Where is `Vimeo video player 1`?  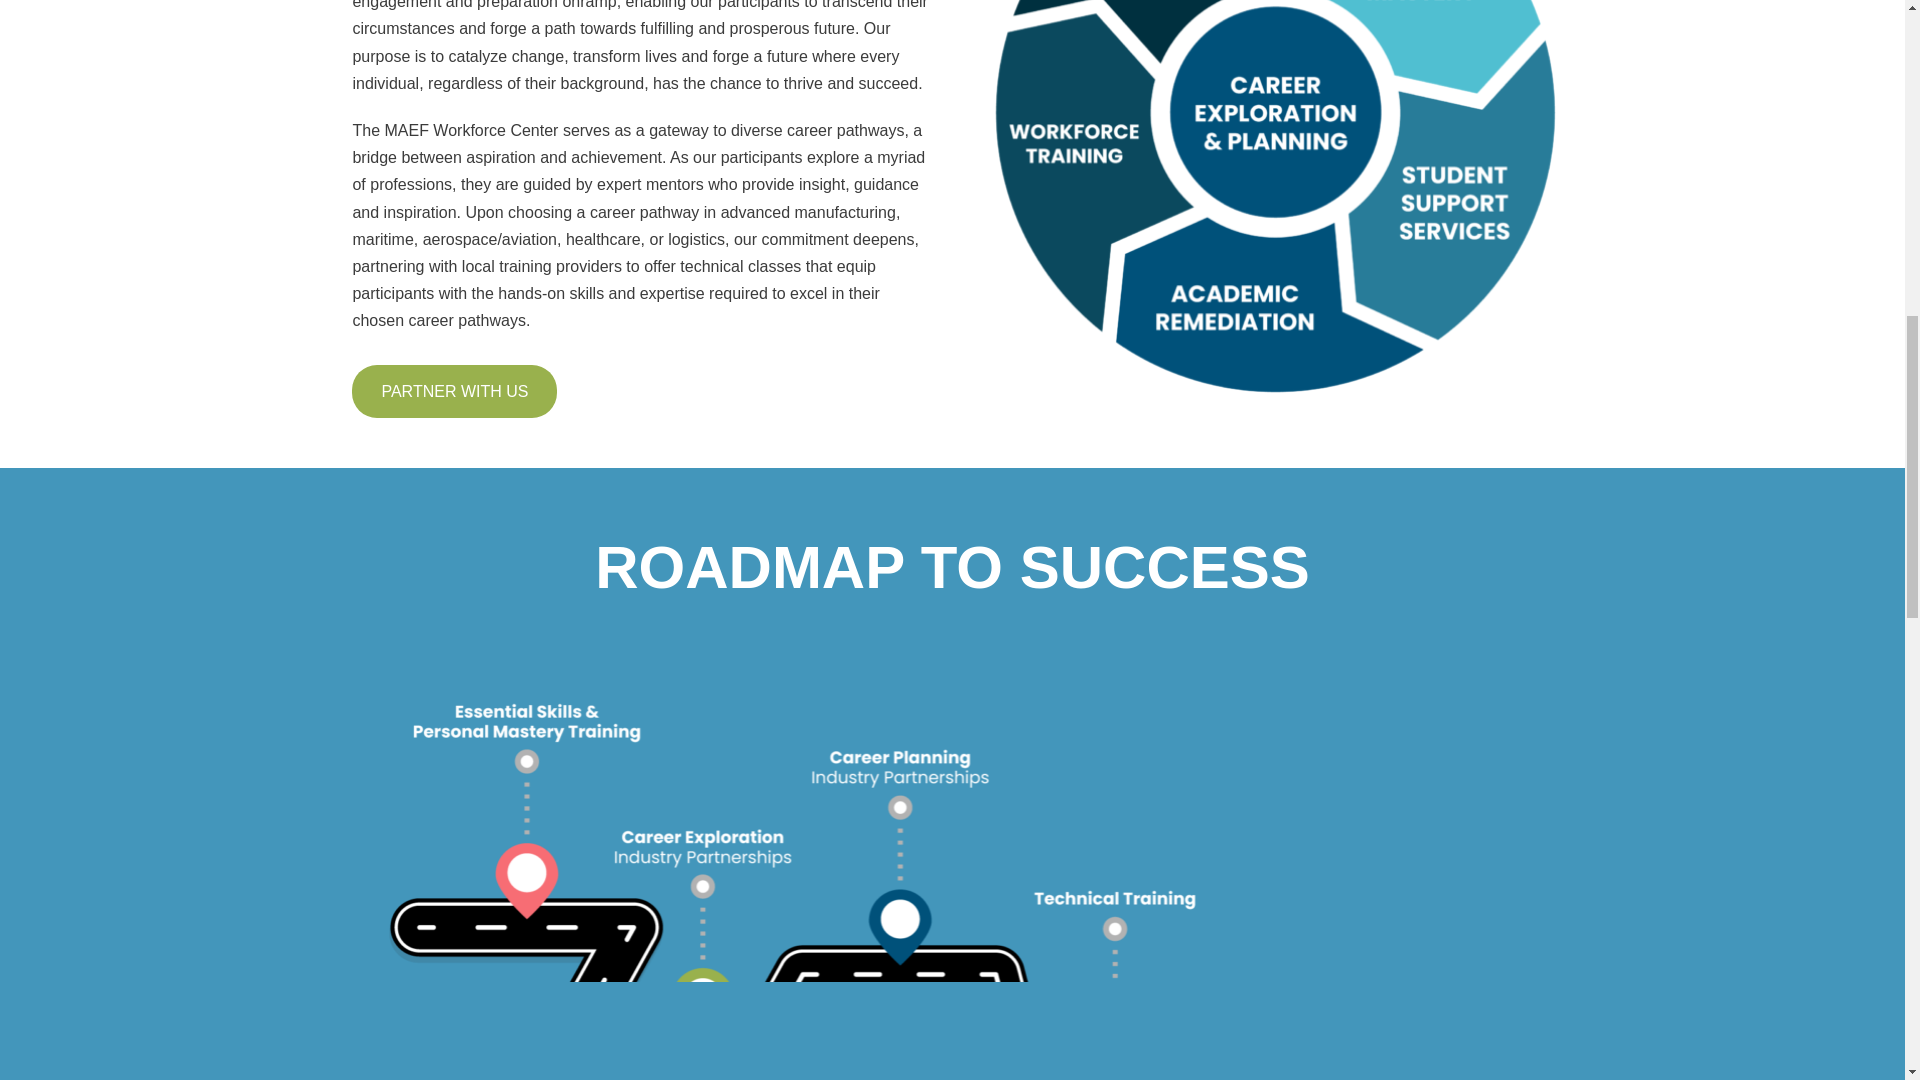
Vimeo video player 1 is located at coordinates (952, 15).